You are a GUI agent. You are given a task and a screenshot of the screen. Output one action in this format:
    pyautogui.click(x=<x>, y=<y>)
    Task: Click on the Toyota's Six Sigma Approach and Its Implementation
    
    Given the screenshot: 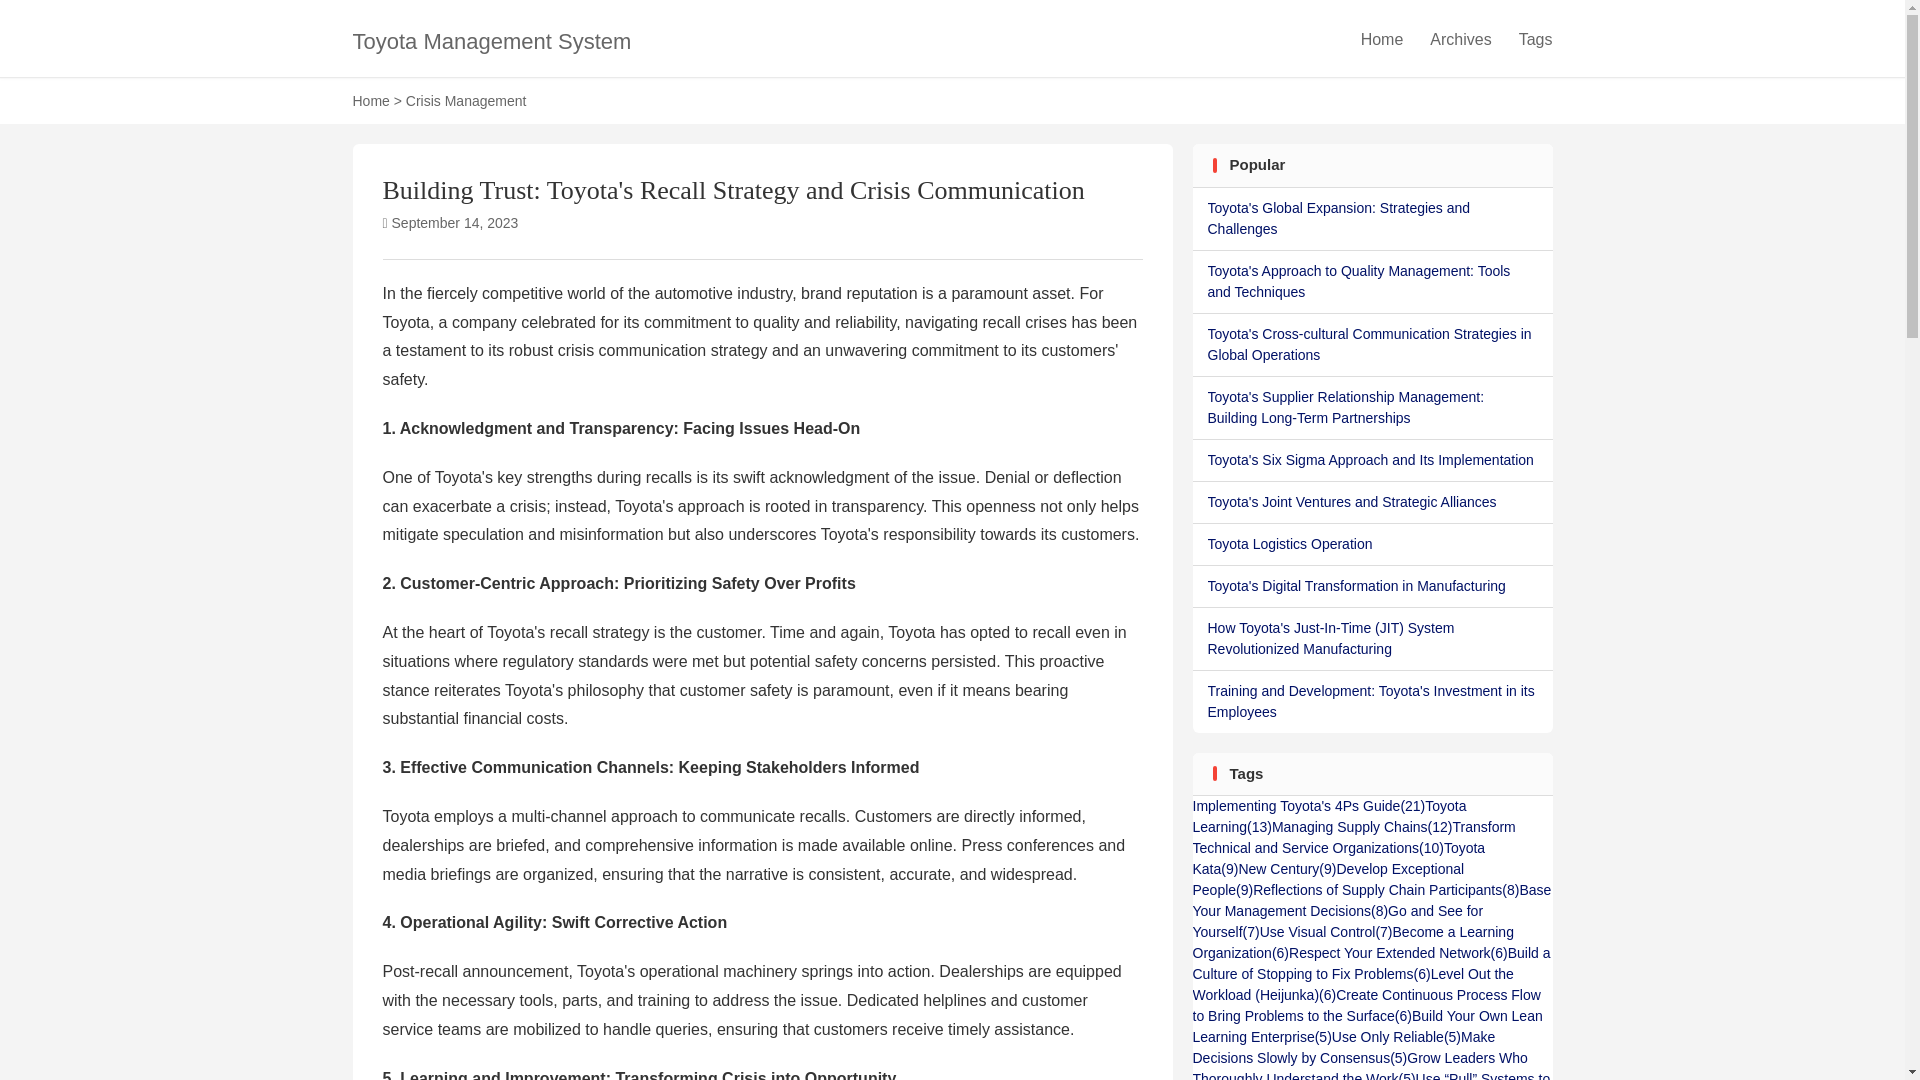 What is the action you would take?
    pyautogui.click(x=1372, y=460)
    